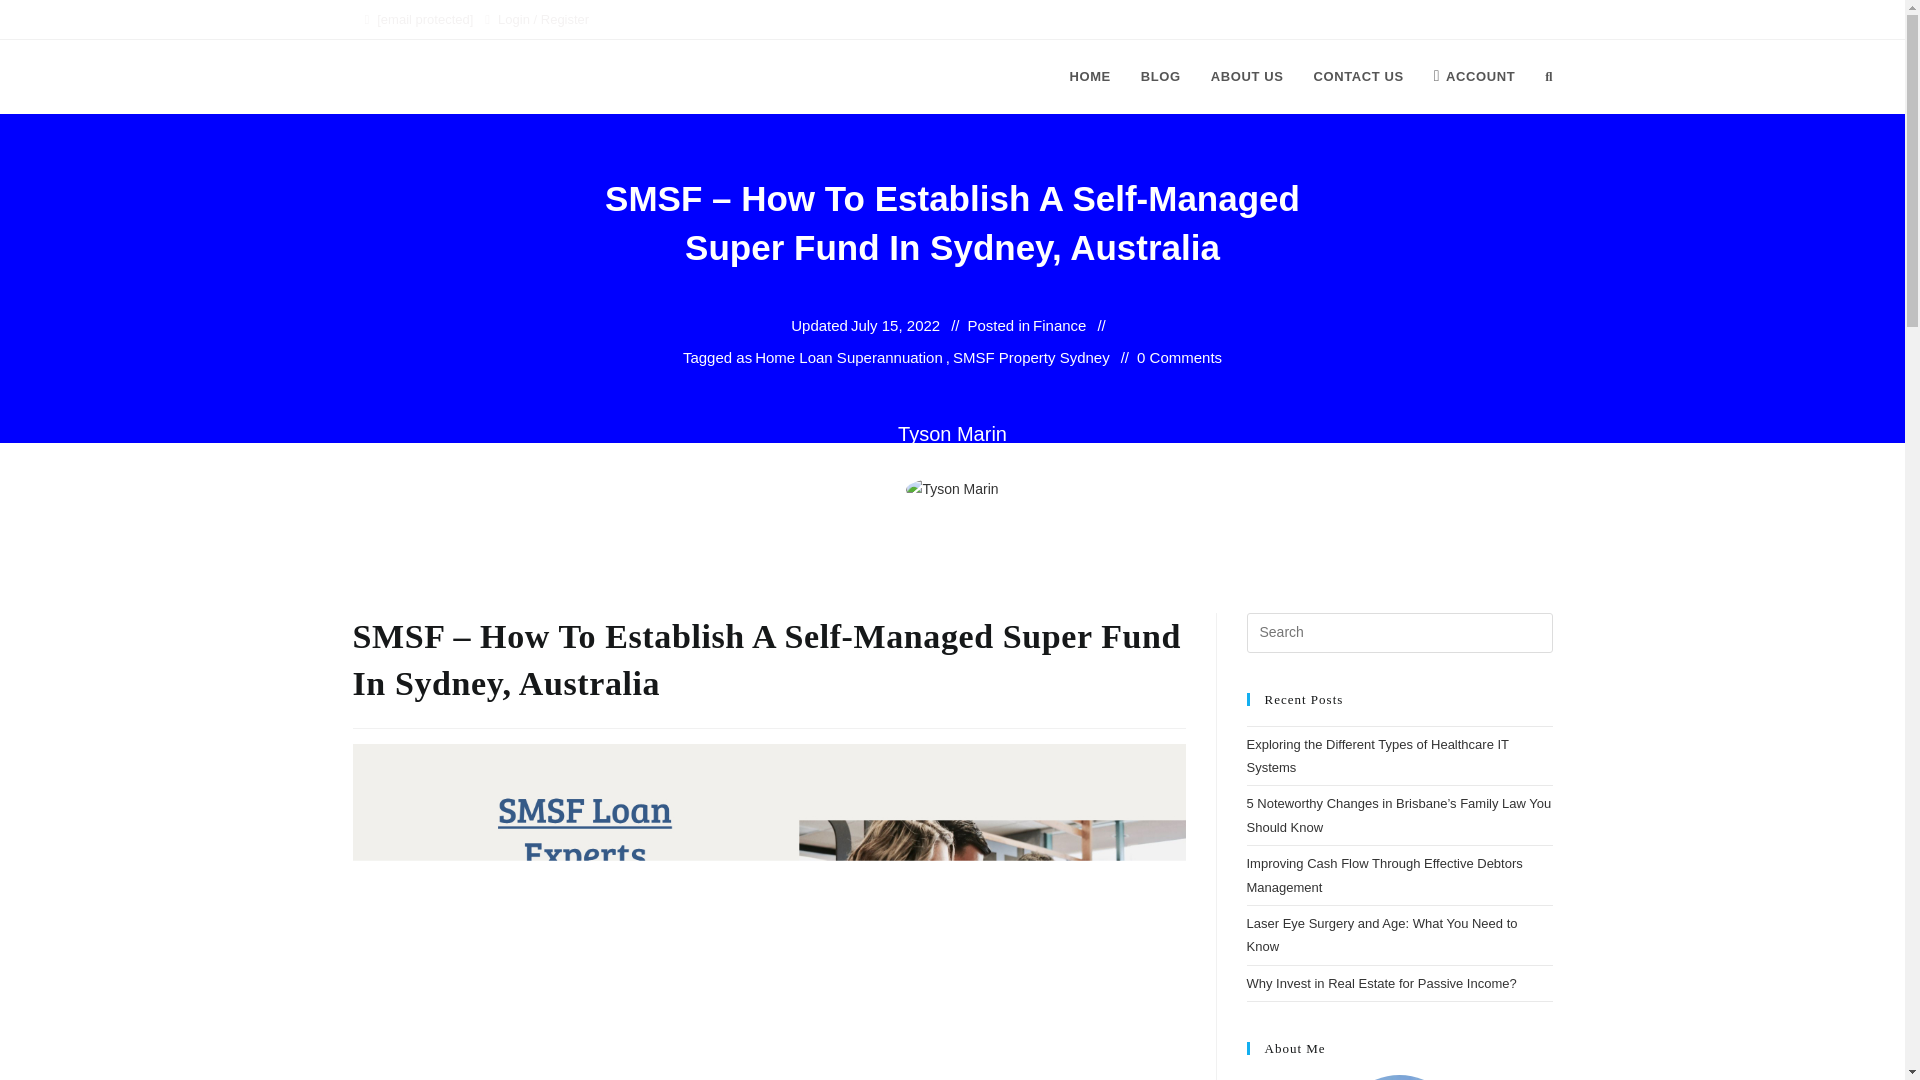  Describe the element at coordinates (513, 19) in the screenshot. I see `Login` at that location.